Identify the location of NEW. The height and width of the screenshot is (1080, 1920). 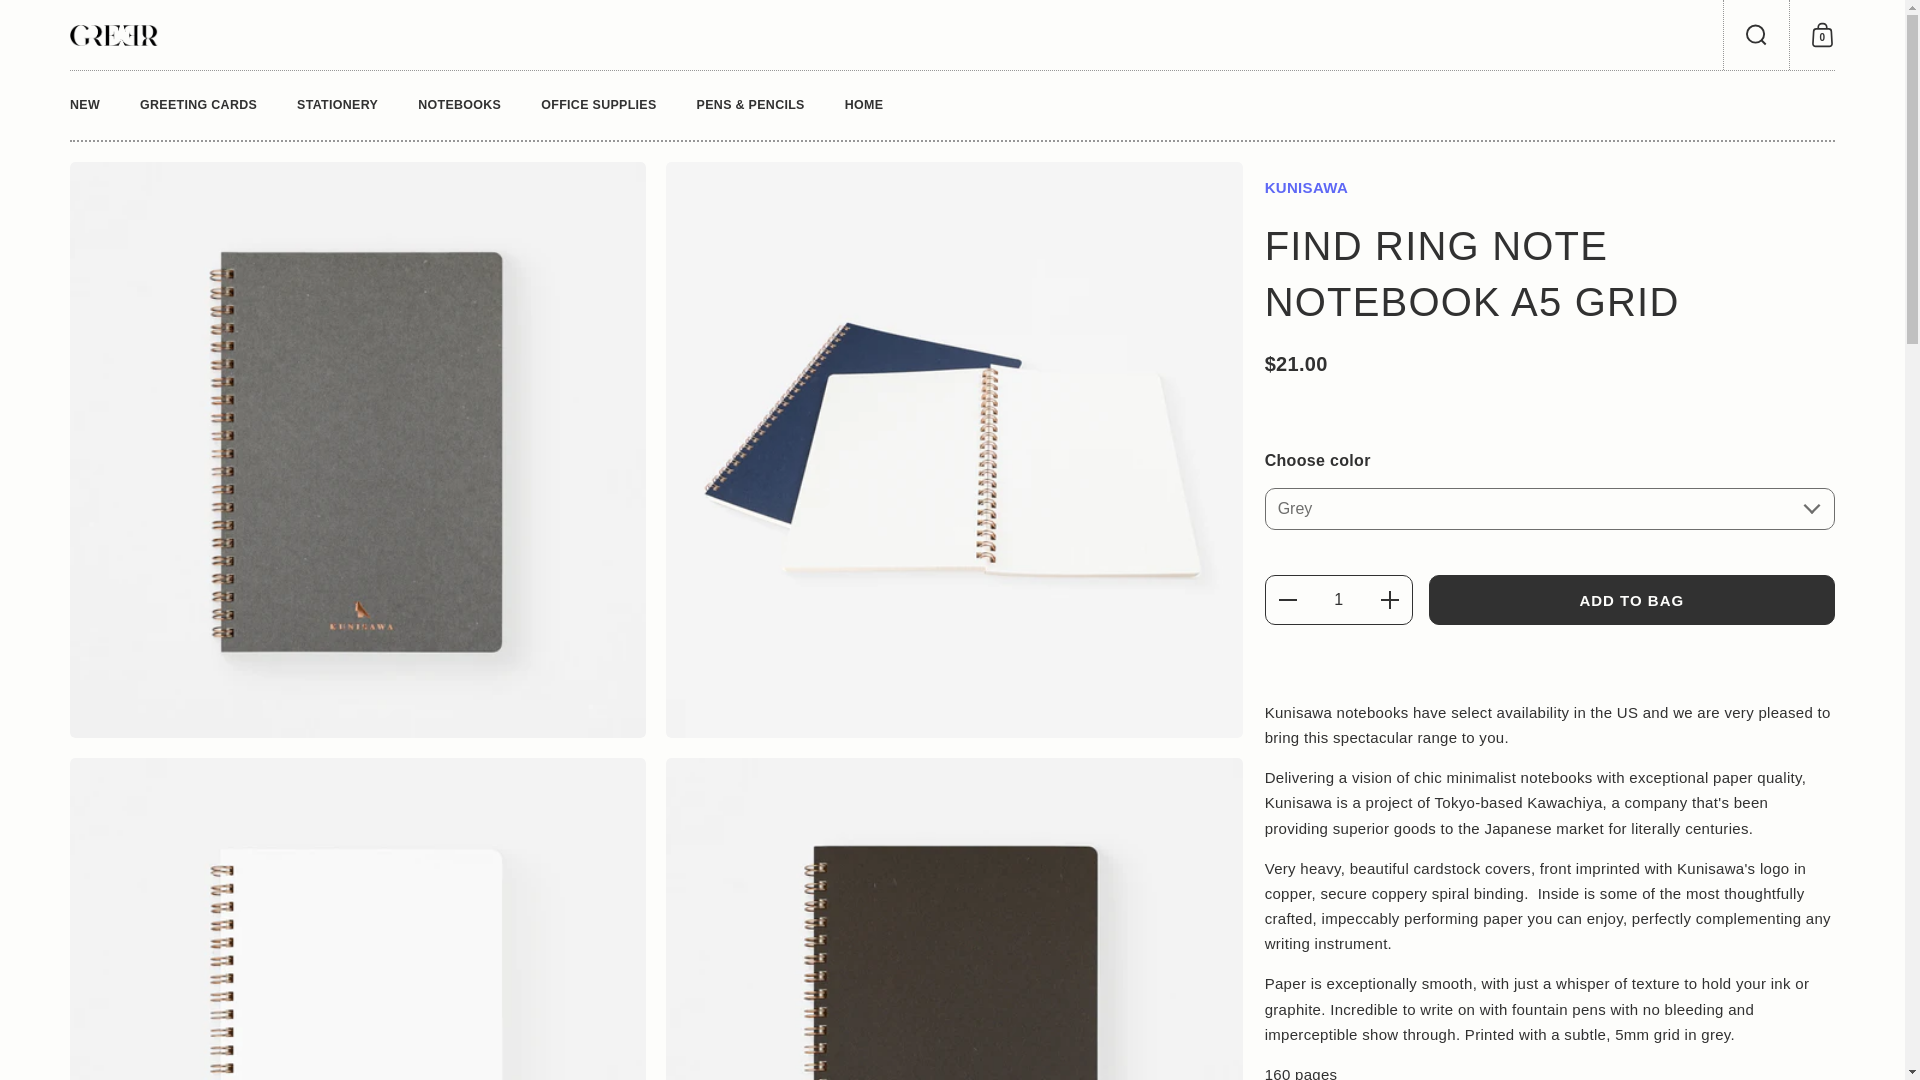
(84, 105).